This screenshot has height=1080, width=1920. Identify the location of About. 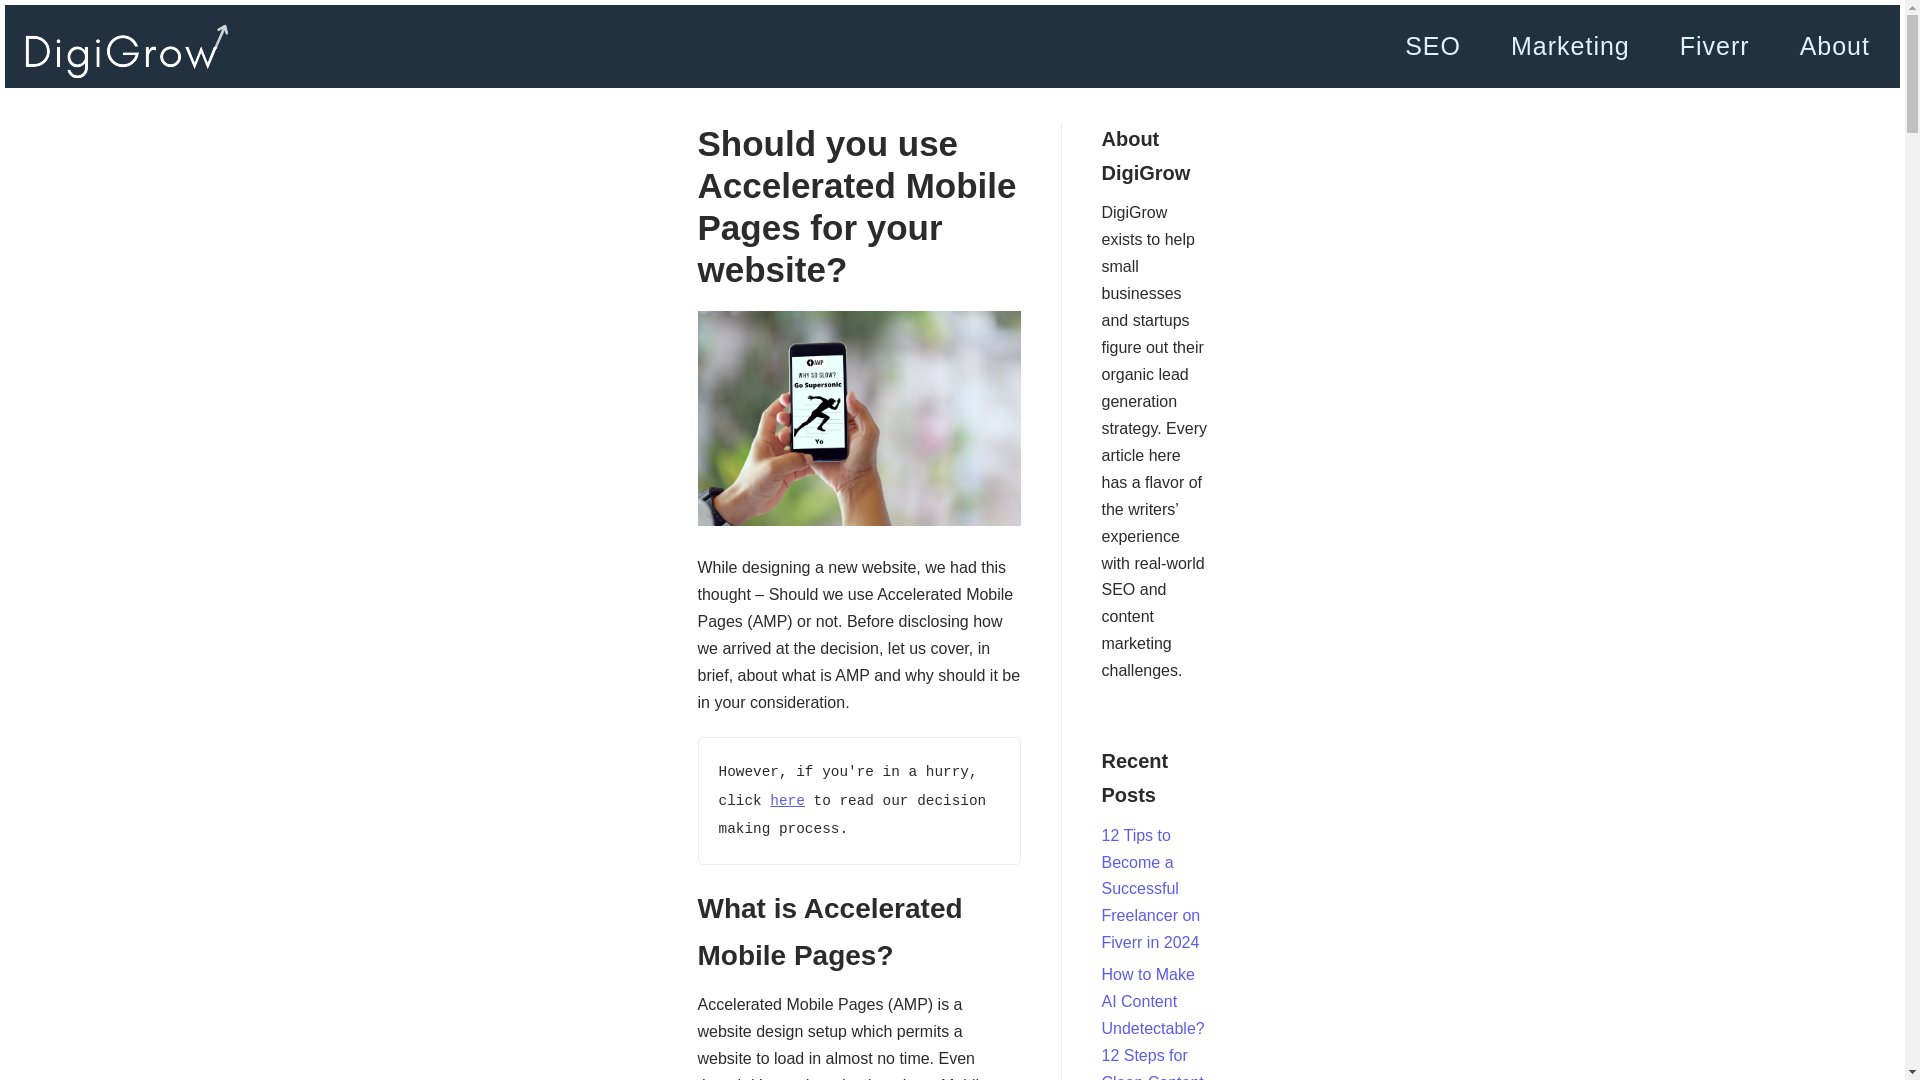
(1834, 46).